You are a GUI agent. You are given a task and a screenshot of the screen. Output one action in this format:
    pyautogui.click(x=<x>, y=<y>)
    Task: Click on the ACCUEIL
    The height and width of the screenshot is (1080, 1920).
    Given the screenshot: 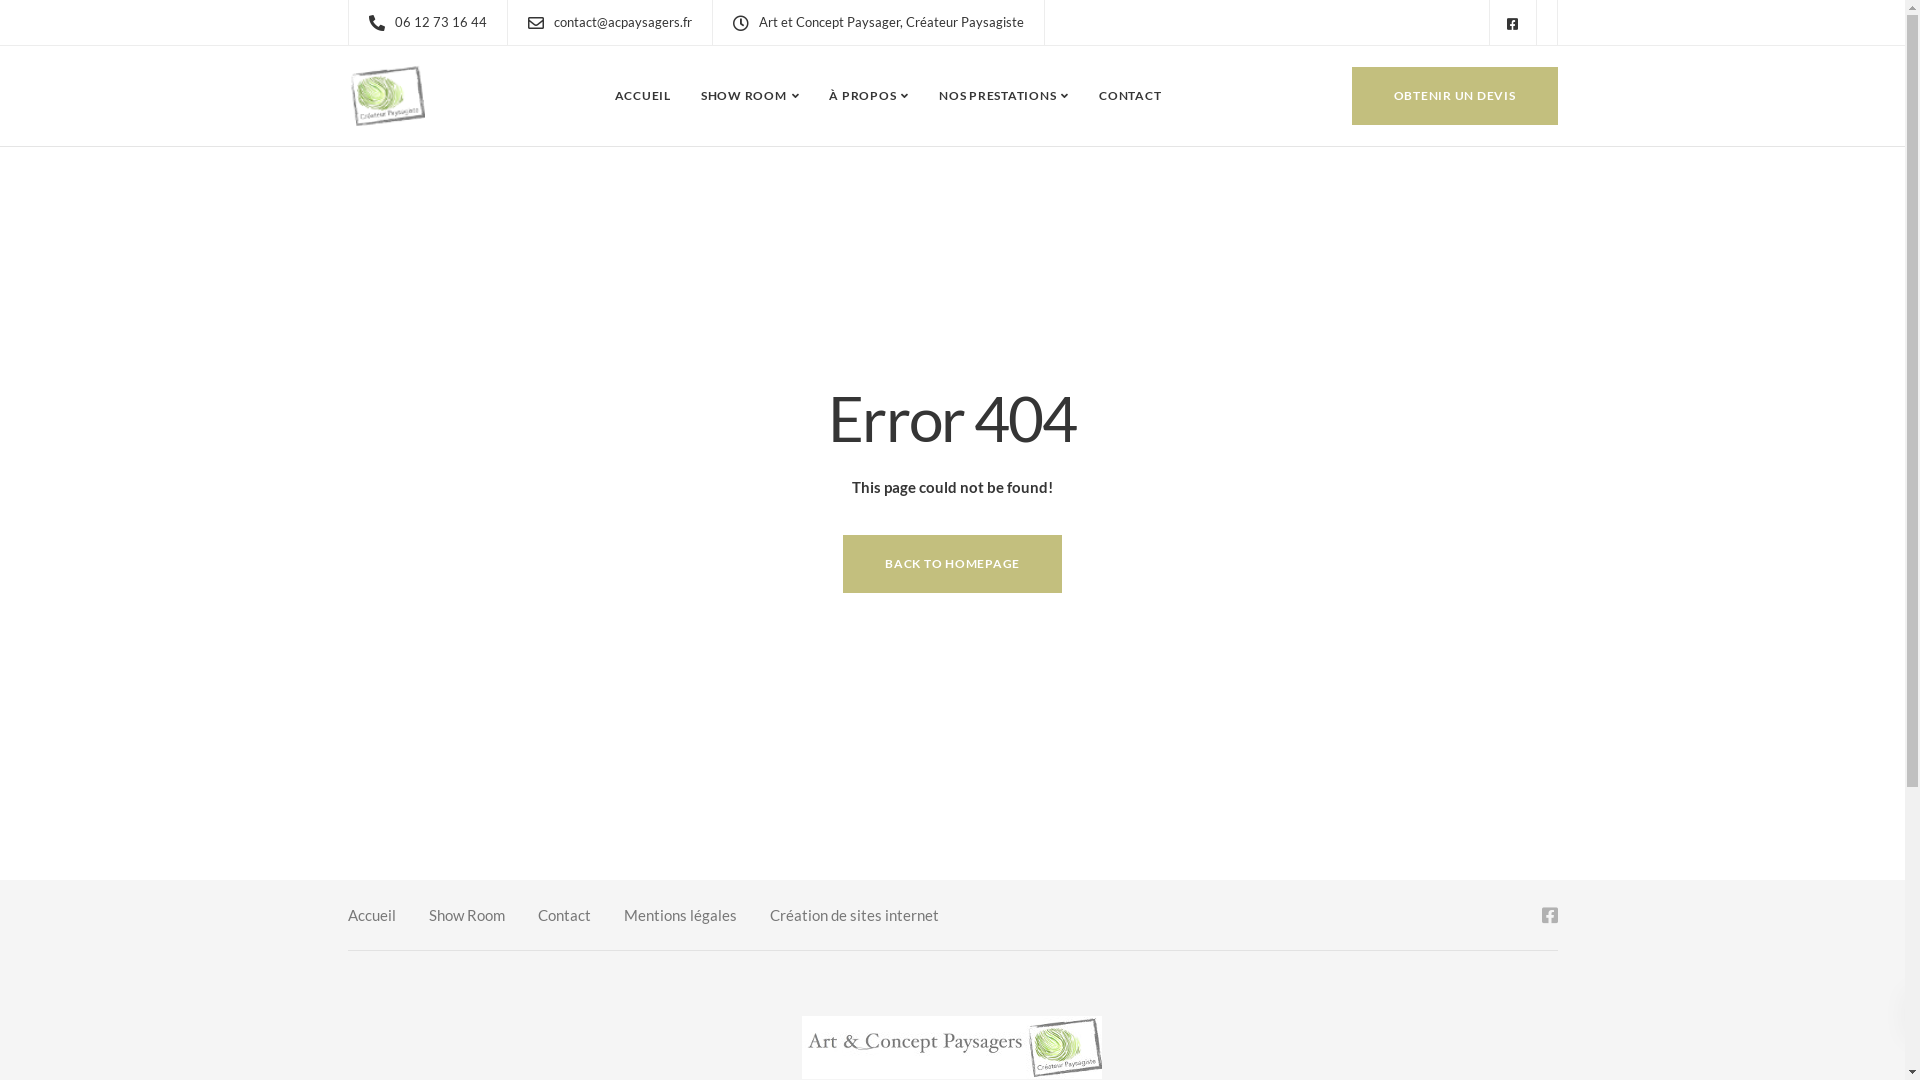 What is the action you would take?
    pyautogui.click(x=643, y=96)
    